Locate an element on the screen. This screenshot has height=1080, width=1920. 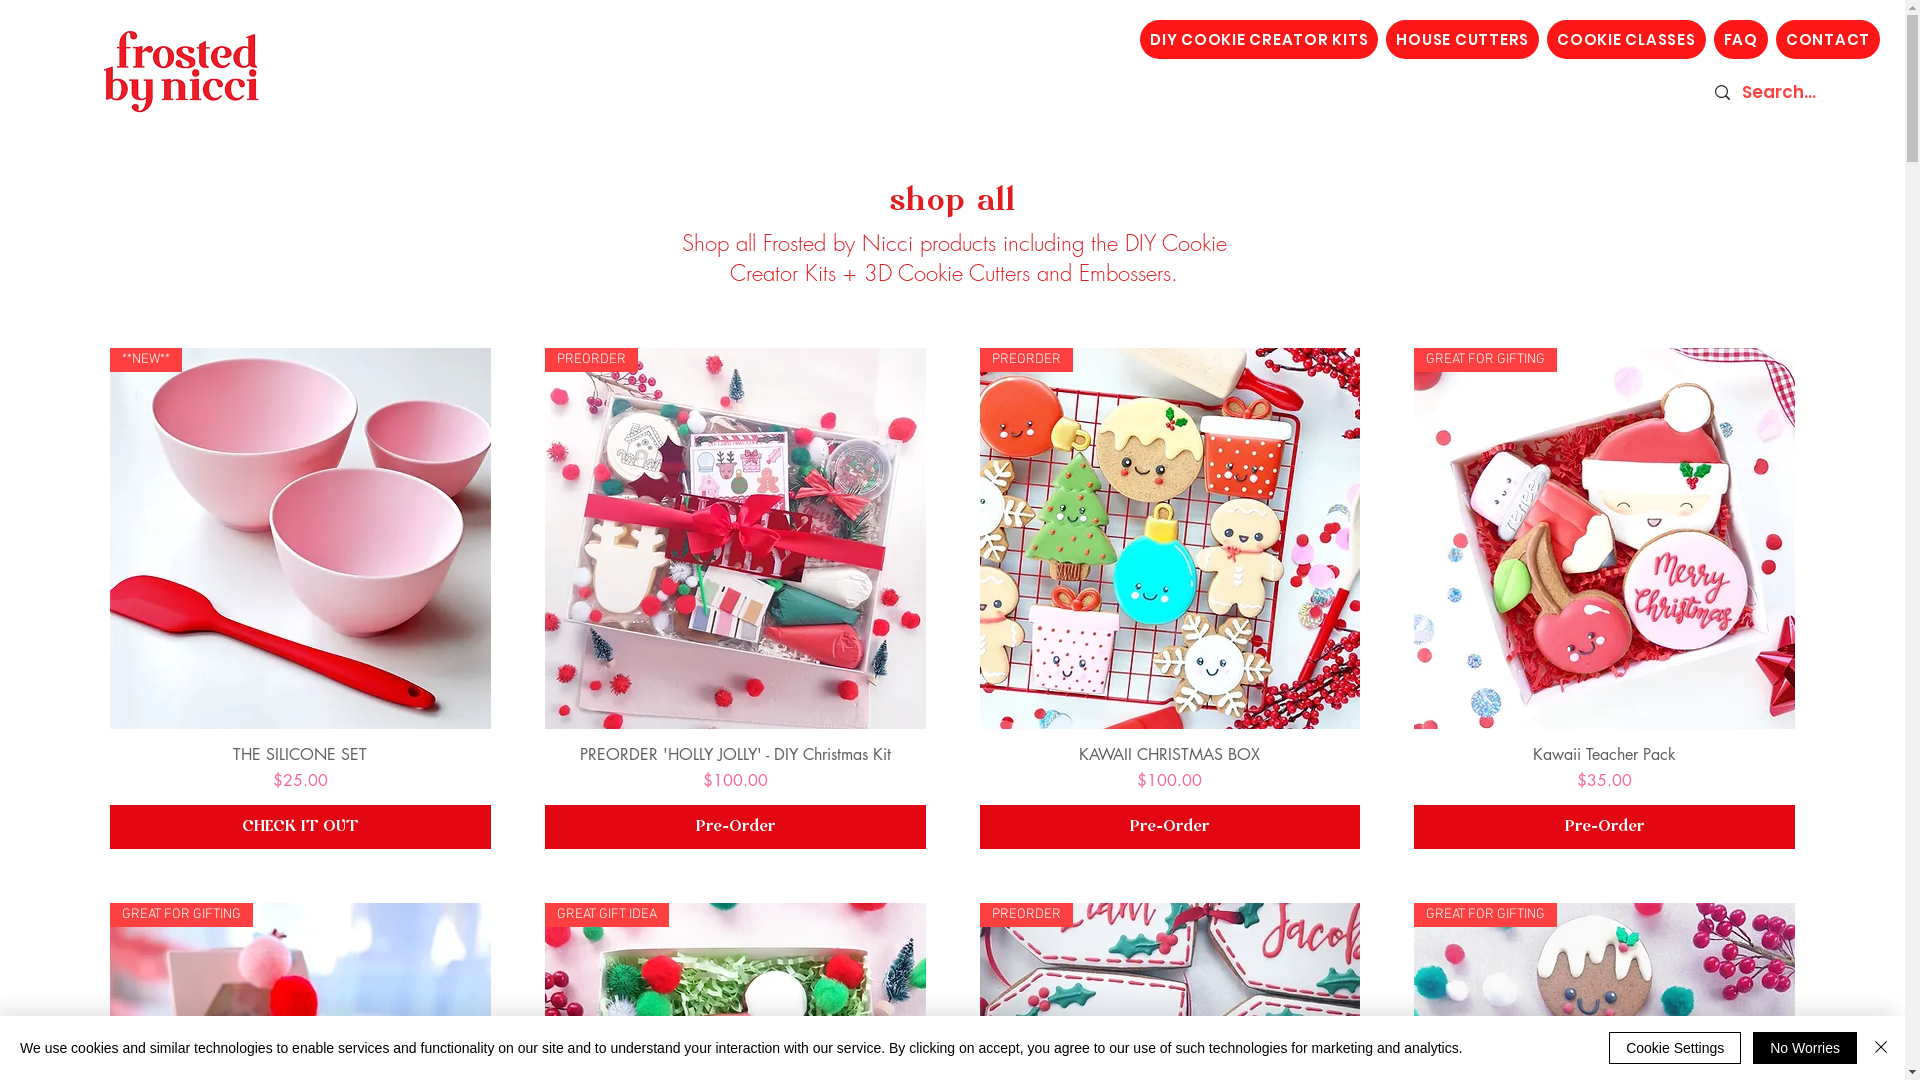
Kawaii Teacher Pack
Price
$35.00 is located at coordinates (1604, 769).